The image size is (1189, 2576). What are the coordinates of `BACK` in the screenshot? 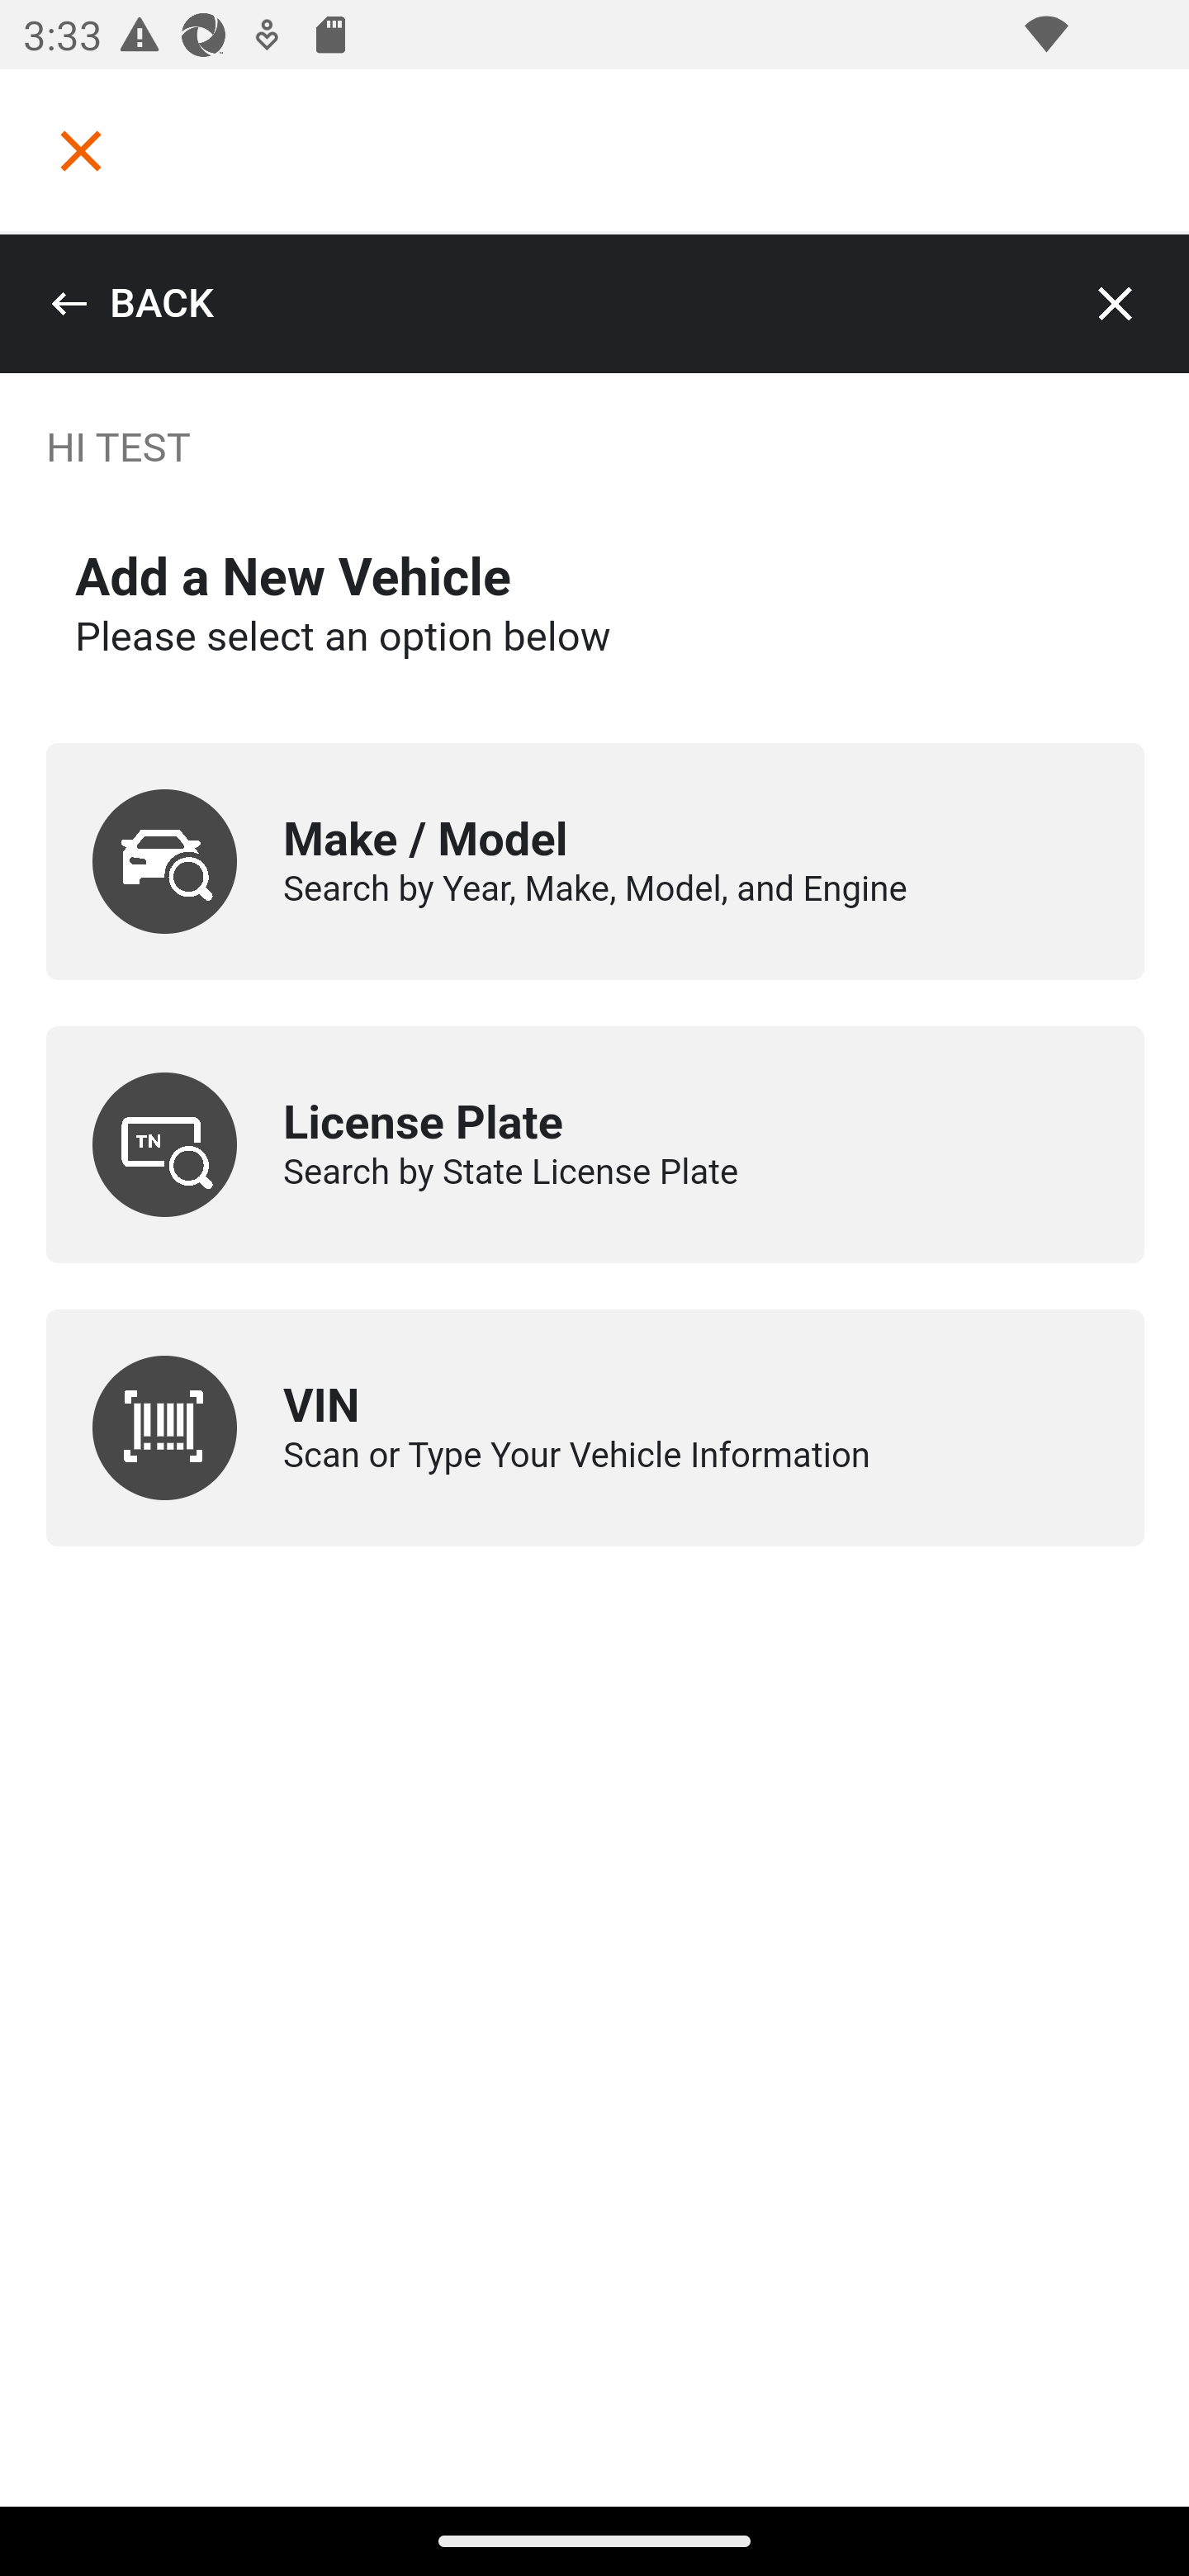 It's located at (131, 304).